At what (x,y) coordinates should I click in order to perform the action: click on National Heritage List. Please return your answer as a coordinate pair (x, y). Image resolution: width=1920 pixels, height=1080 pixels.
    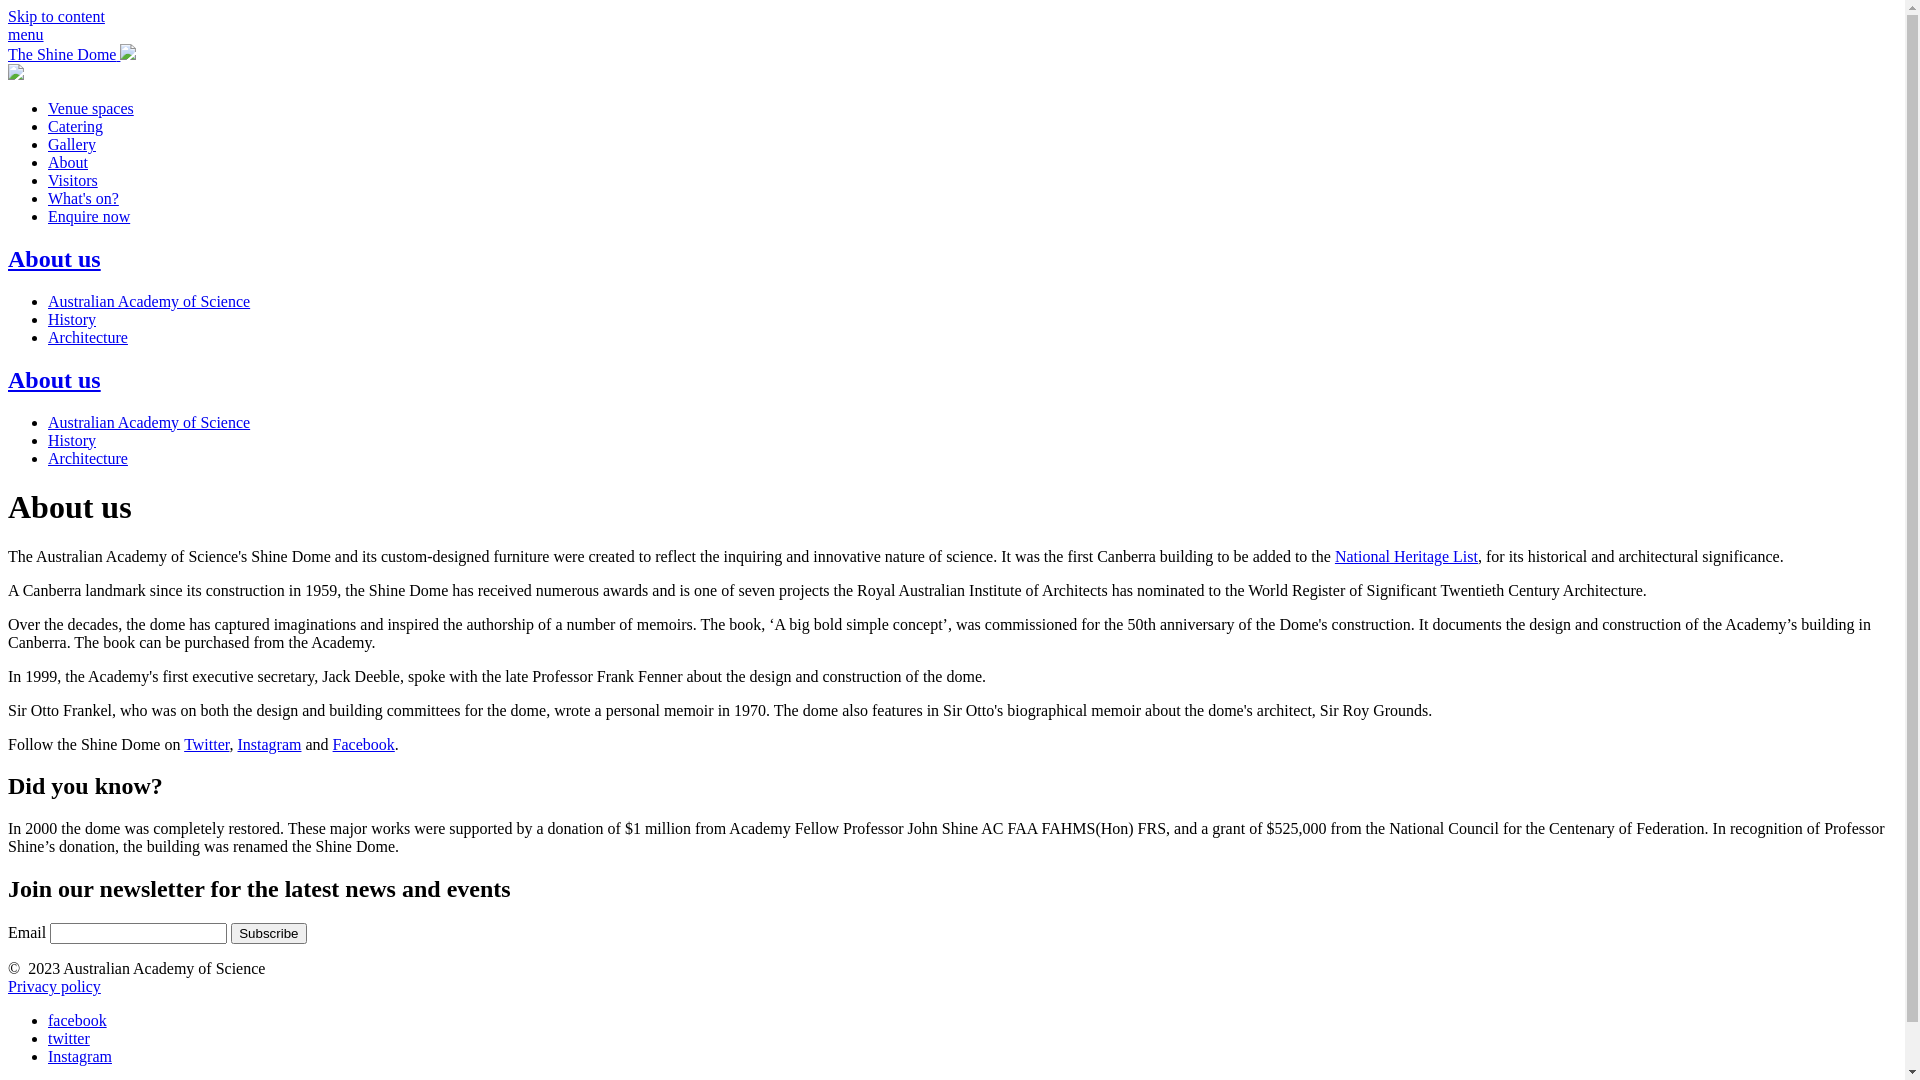
    Looking at the image, I should click on (1406, 556).